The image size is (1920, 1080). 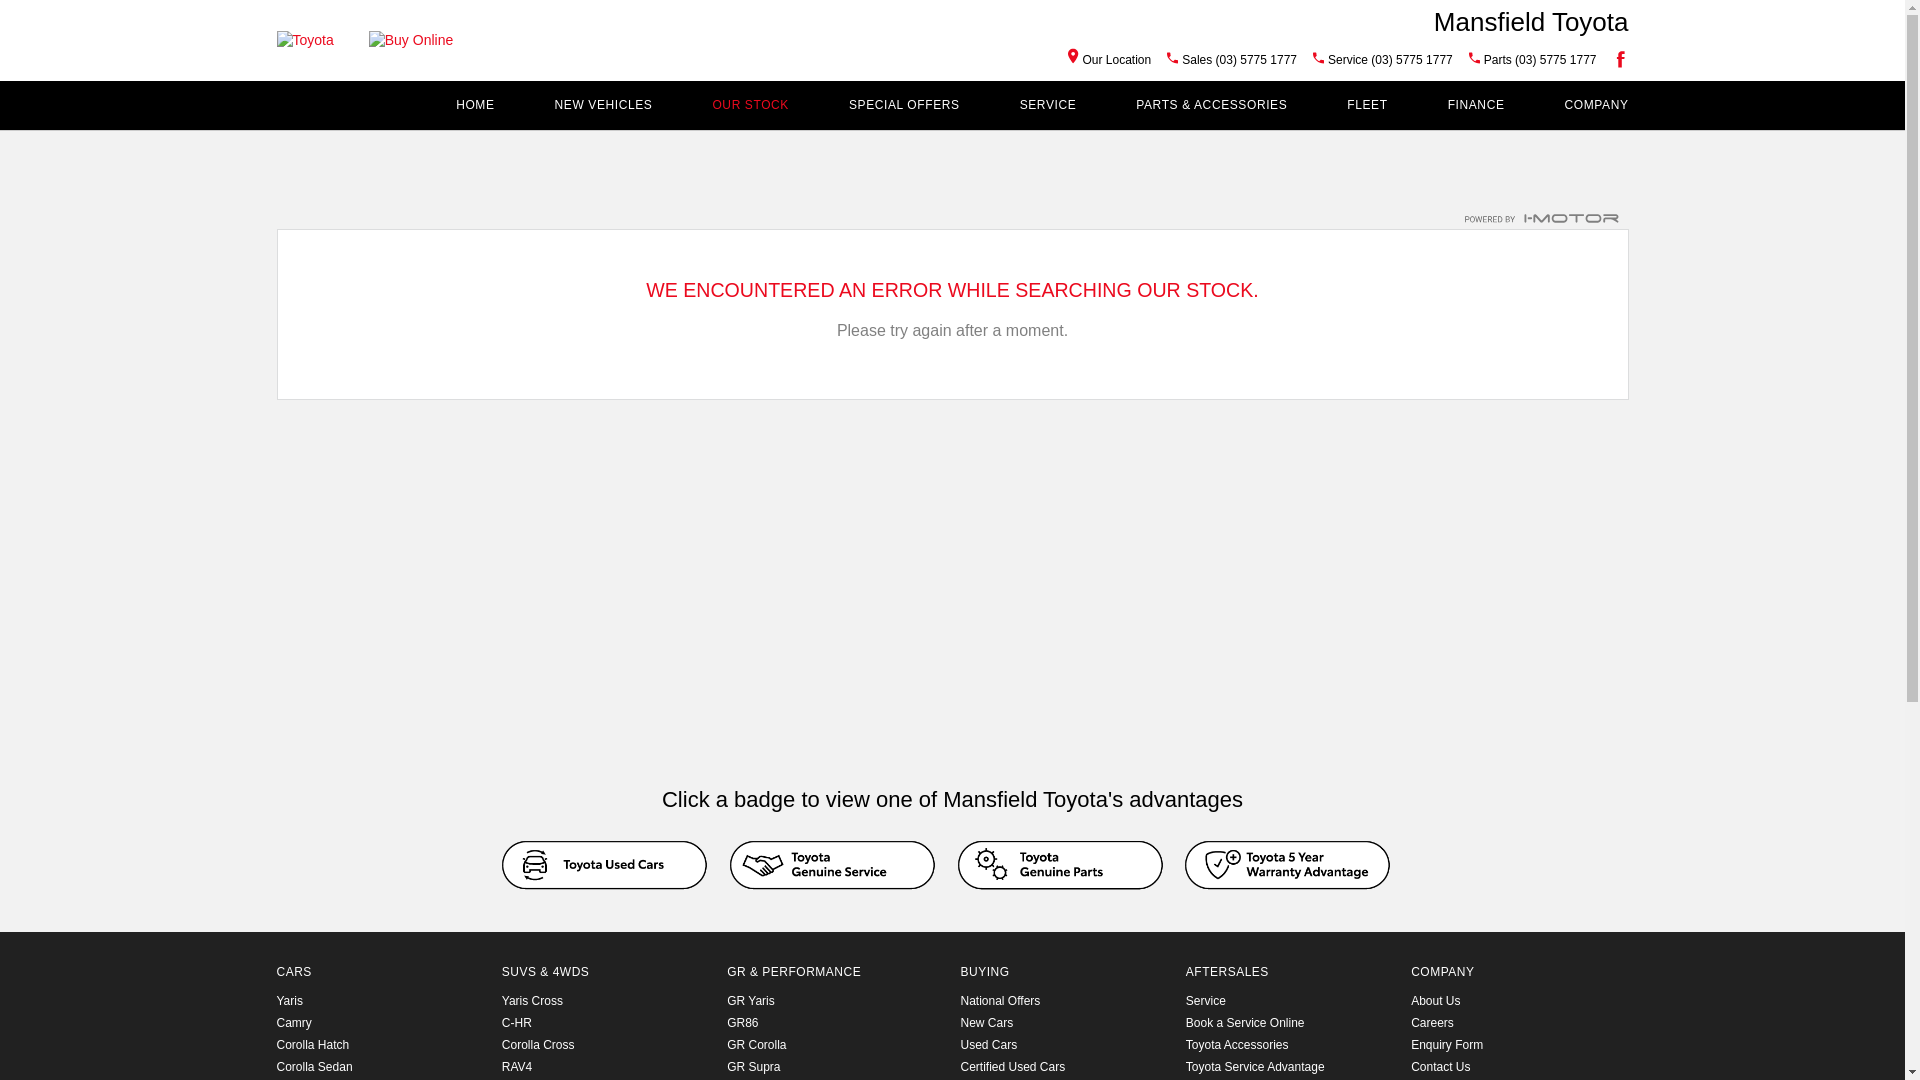 What do you see at coordinates (1290, 1023) in the screenshot?
I see `Book a Service Online` at bounding box center [1290, 1023].